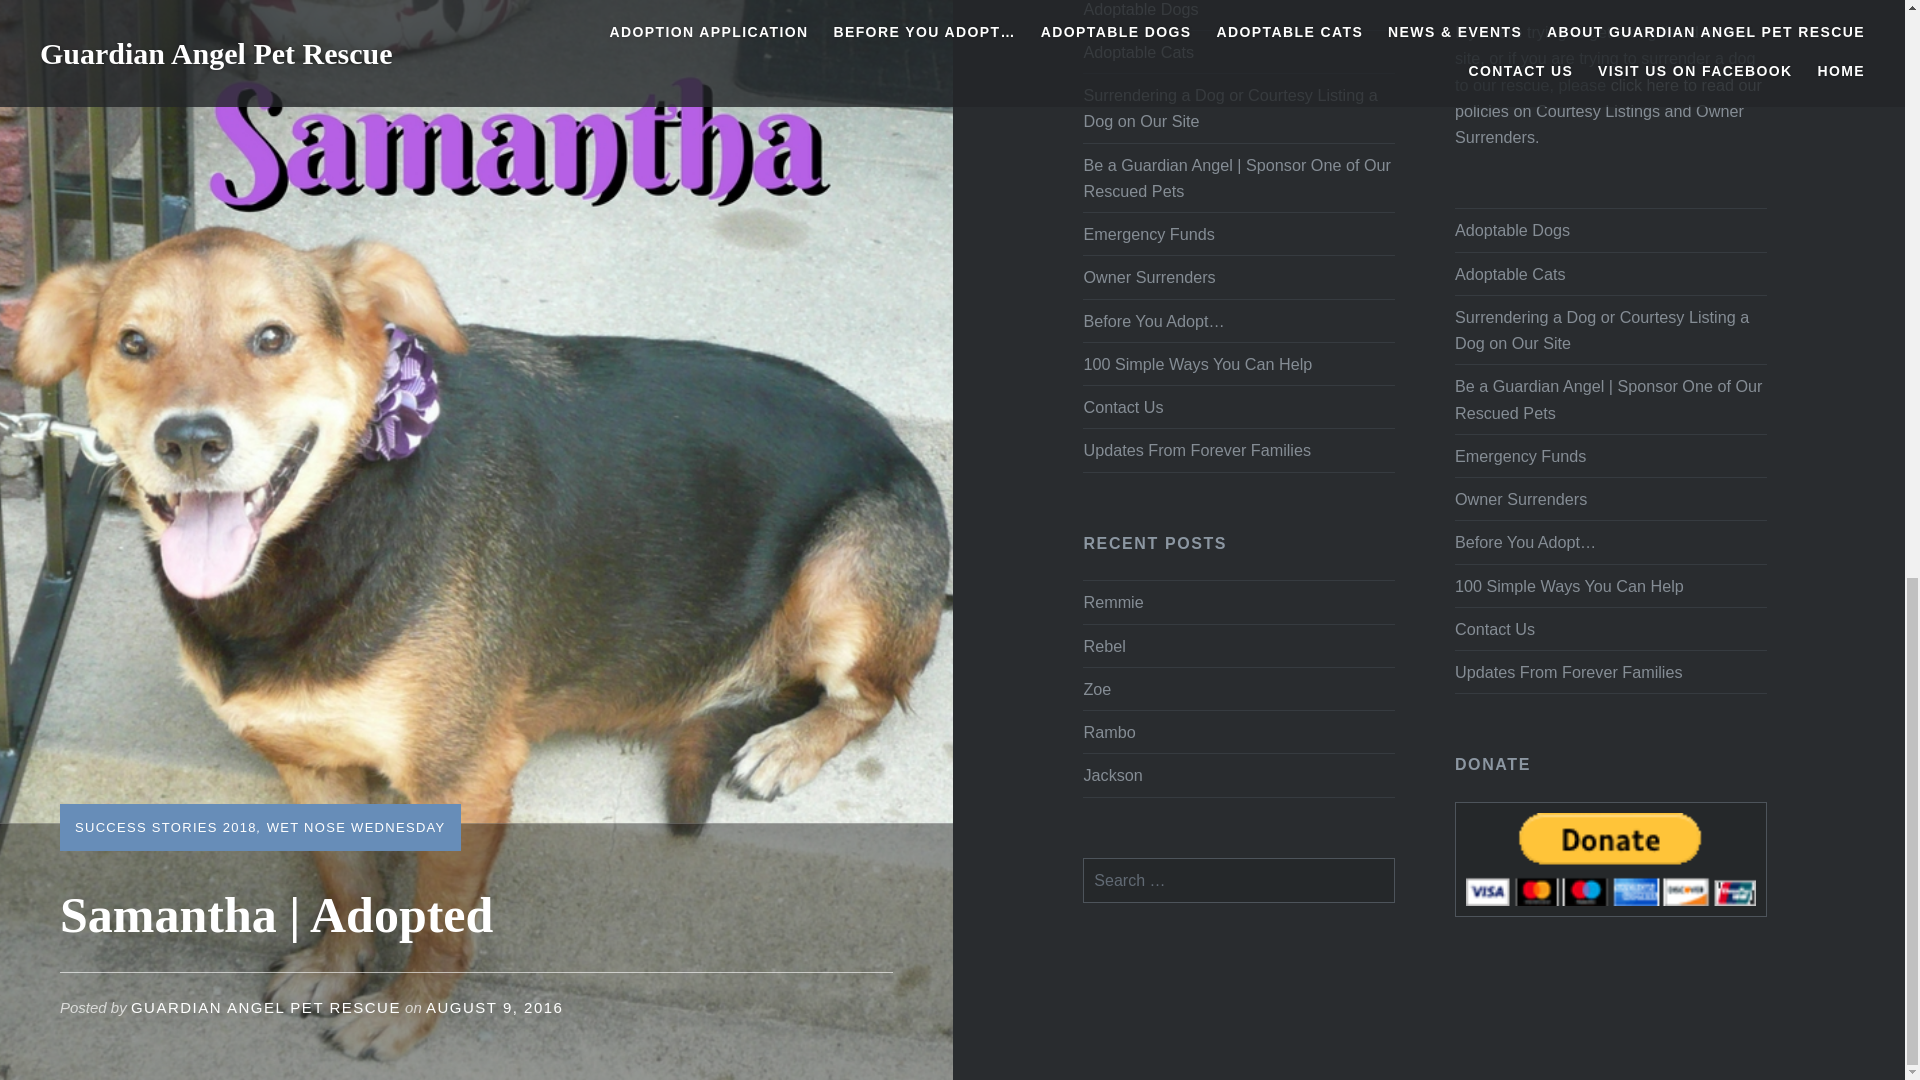 This screenshot has height=1080, width=1920. Describe the element at coordinates (1238, 364) in the screenshot. I see `100 Simple Ways You Can Help` at that location.